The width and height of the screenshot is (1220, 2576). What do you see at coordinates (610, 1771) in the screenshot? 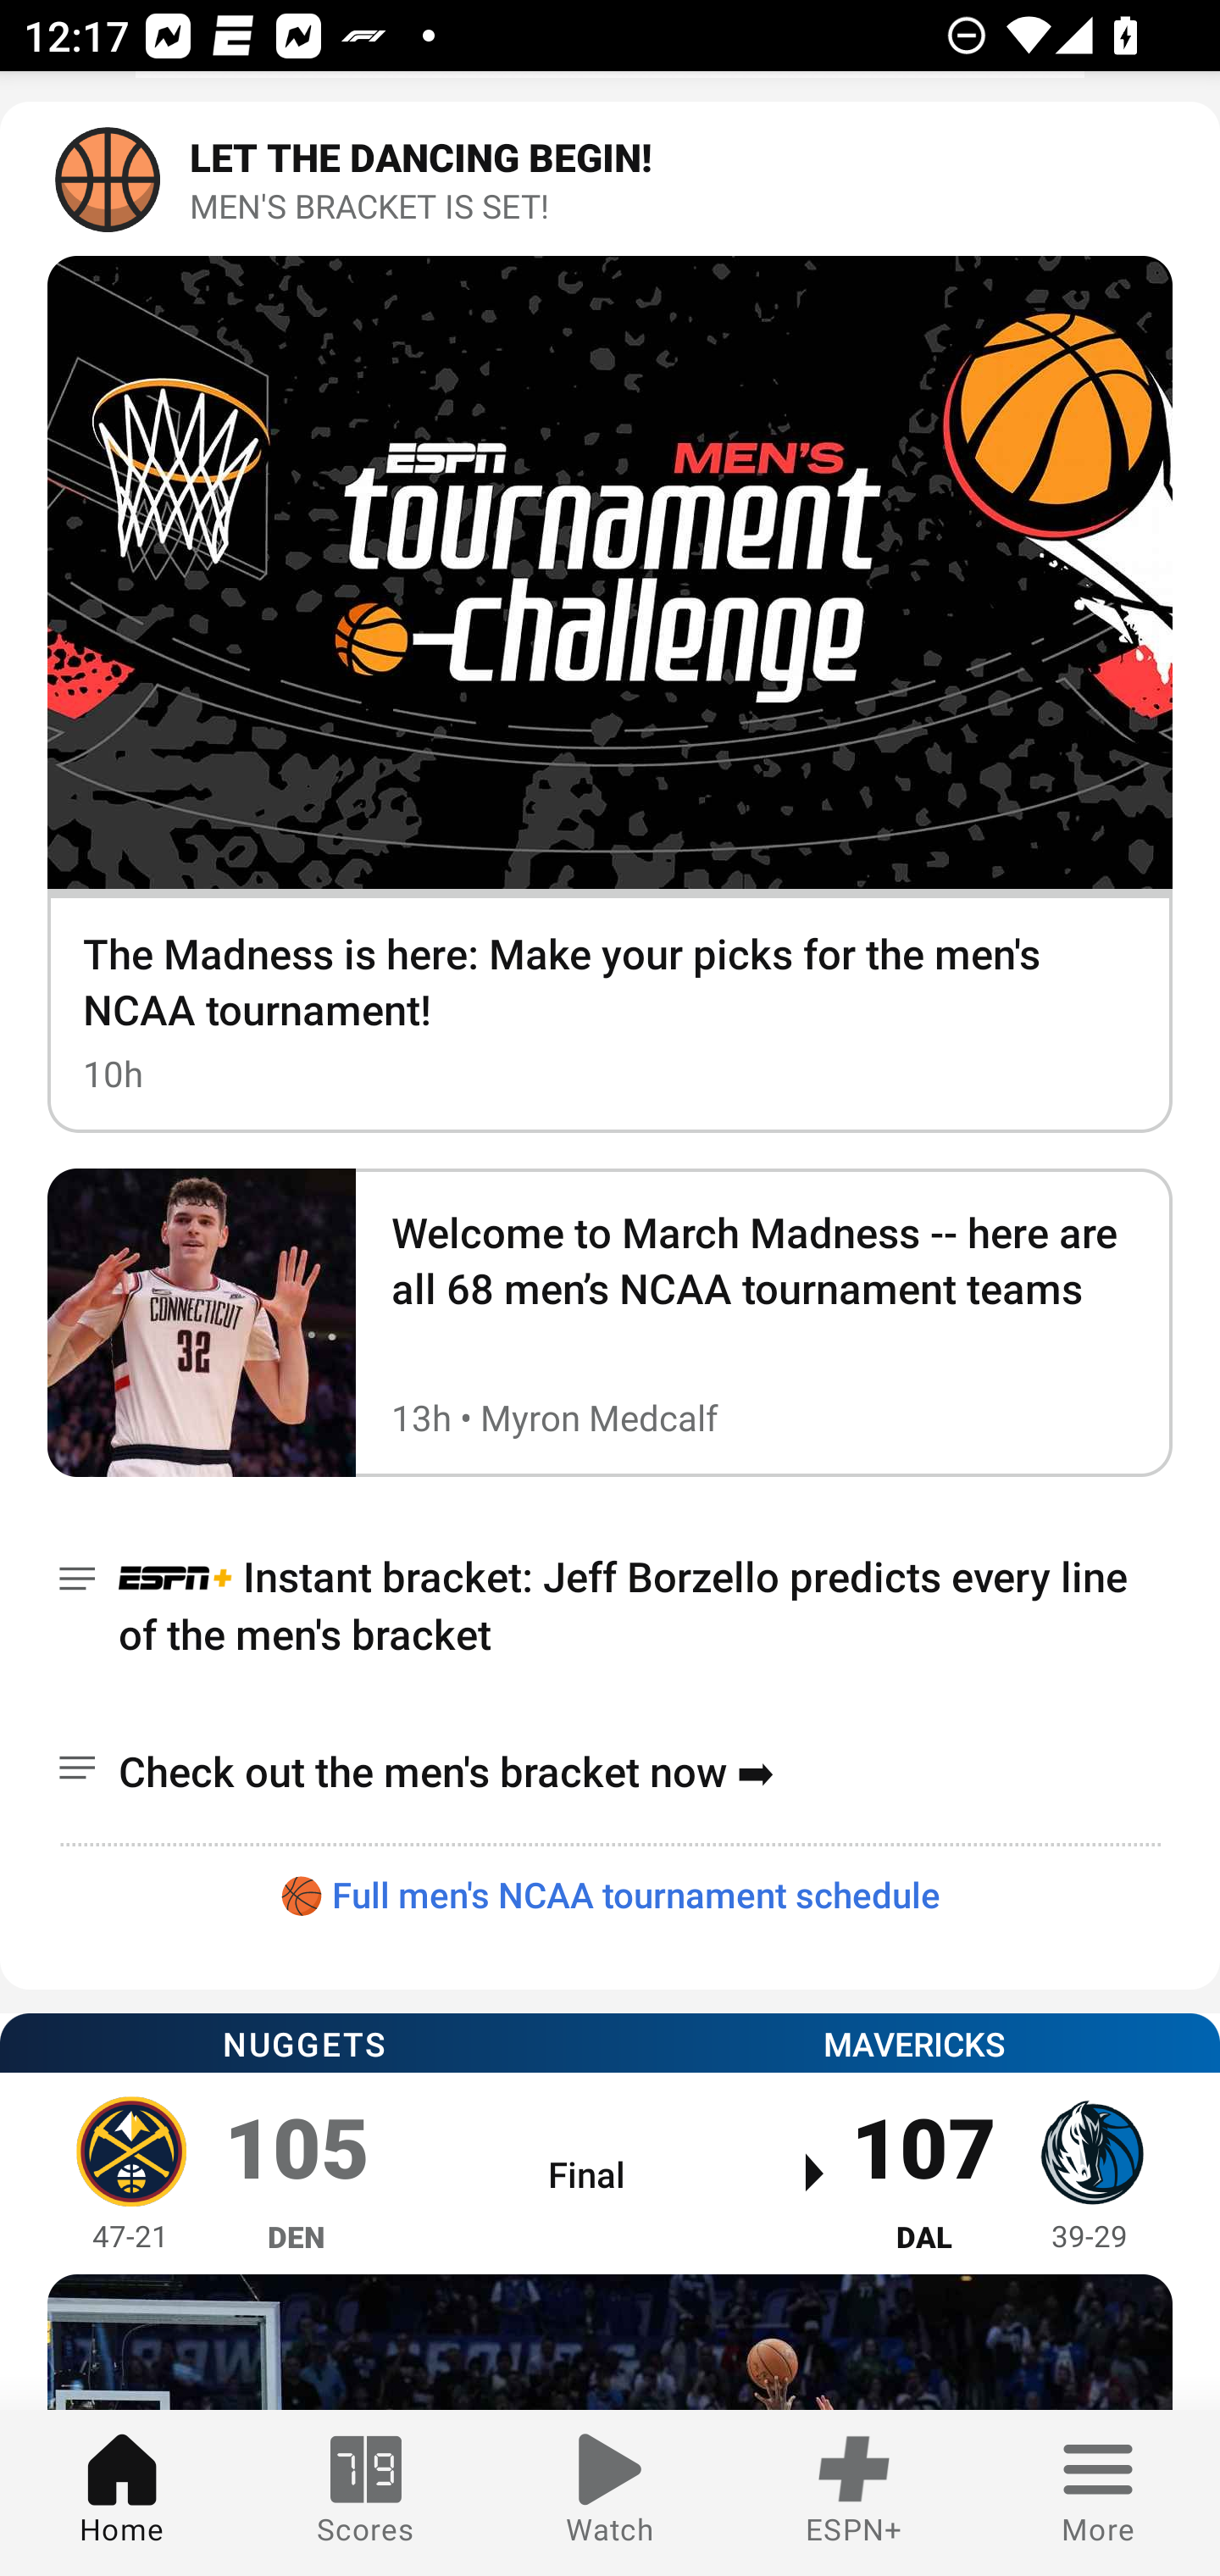
I see ` Check out the men's bracket now ➡` at bounding box center [610, 1771].